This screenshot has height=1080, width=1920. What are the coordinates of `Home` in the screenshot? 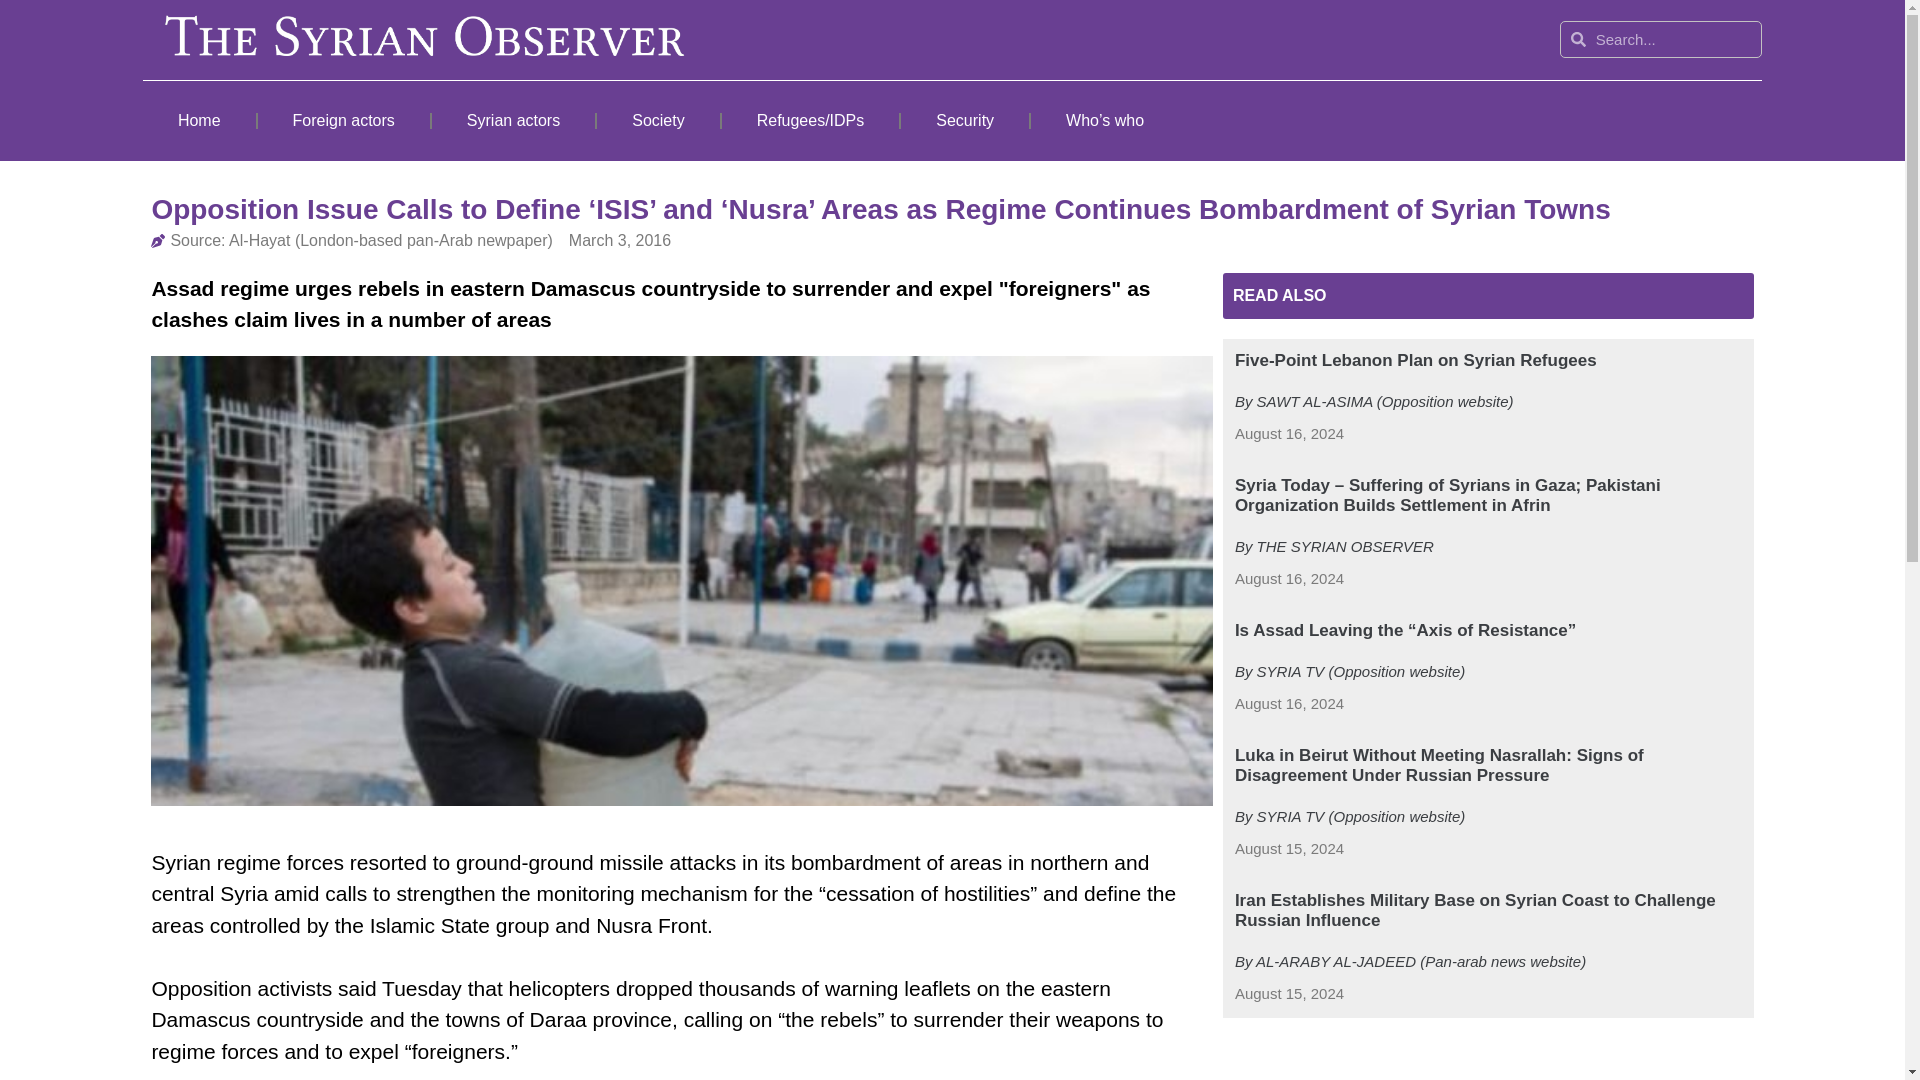 It's located at (198, 120).